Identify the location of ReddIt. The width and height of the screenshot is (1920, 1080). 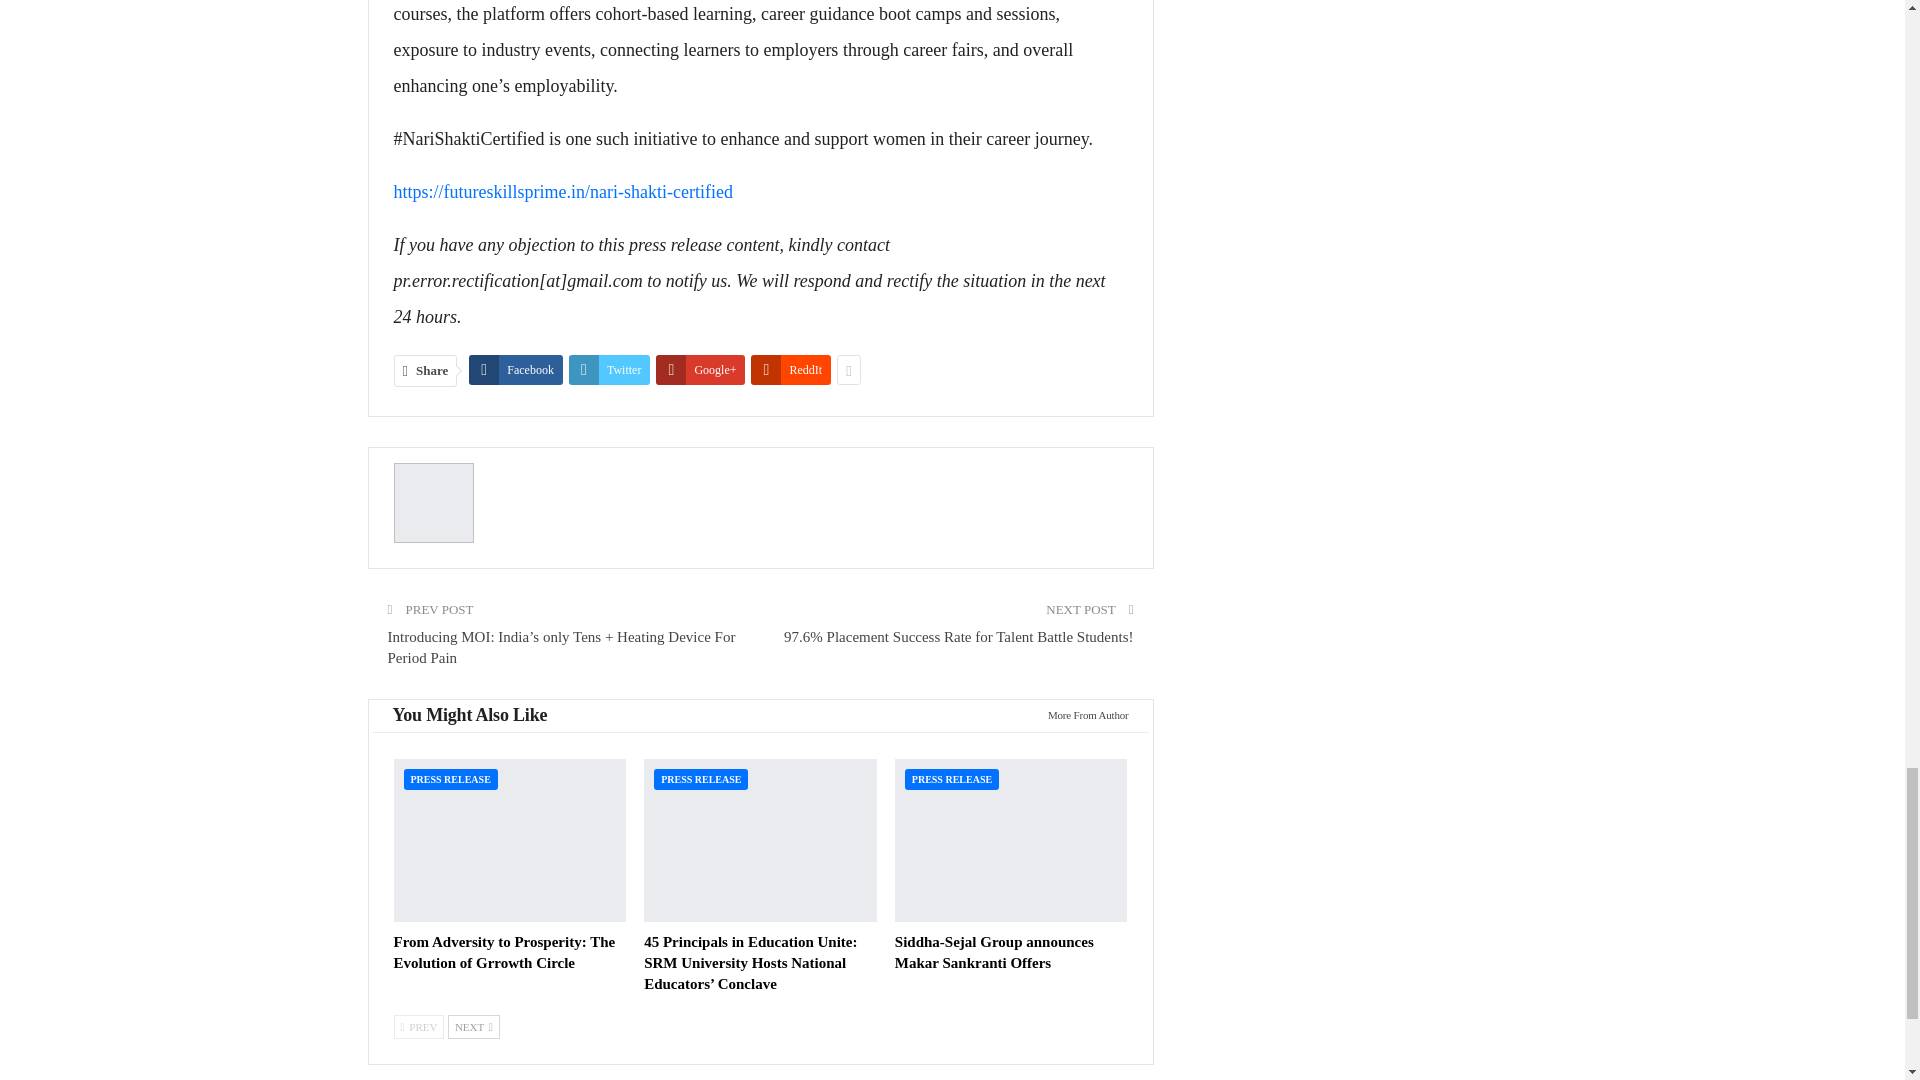
(790, 370).